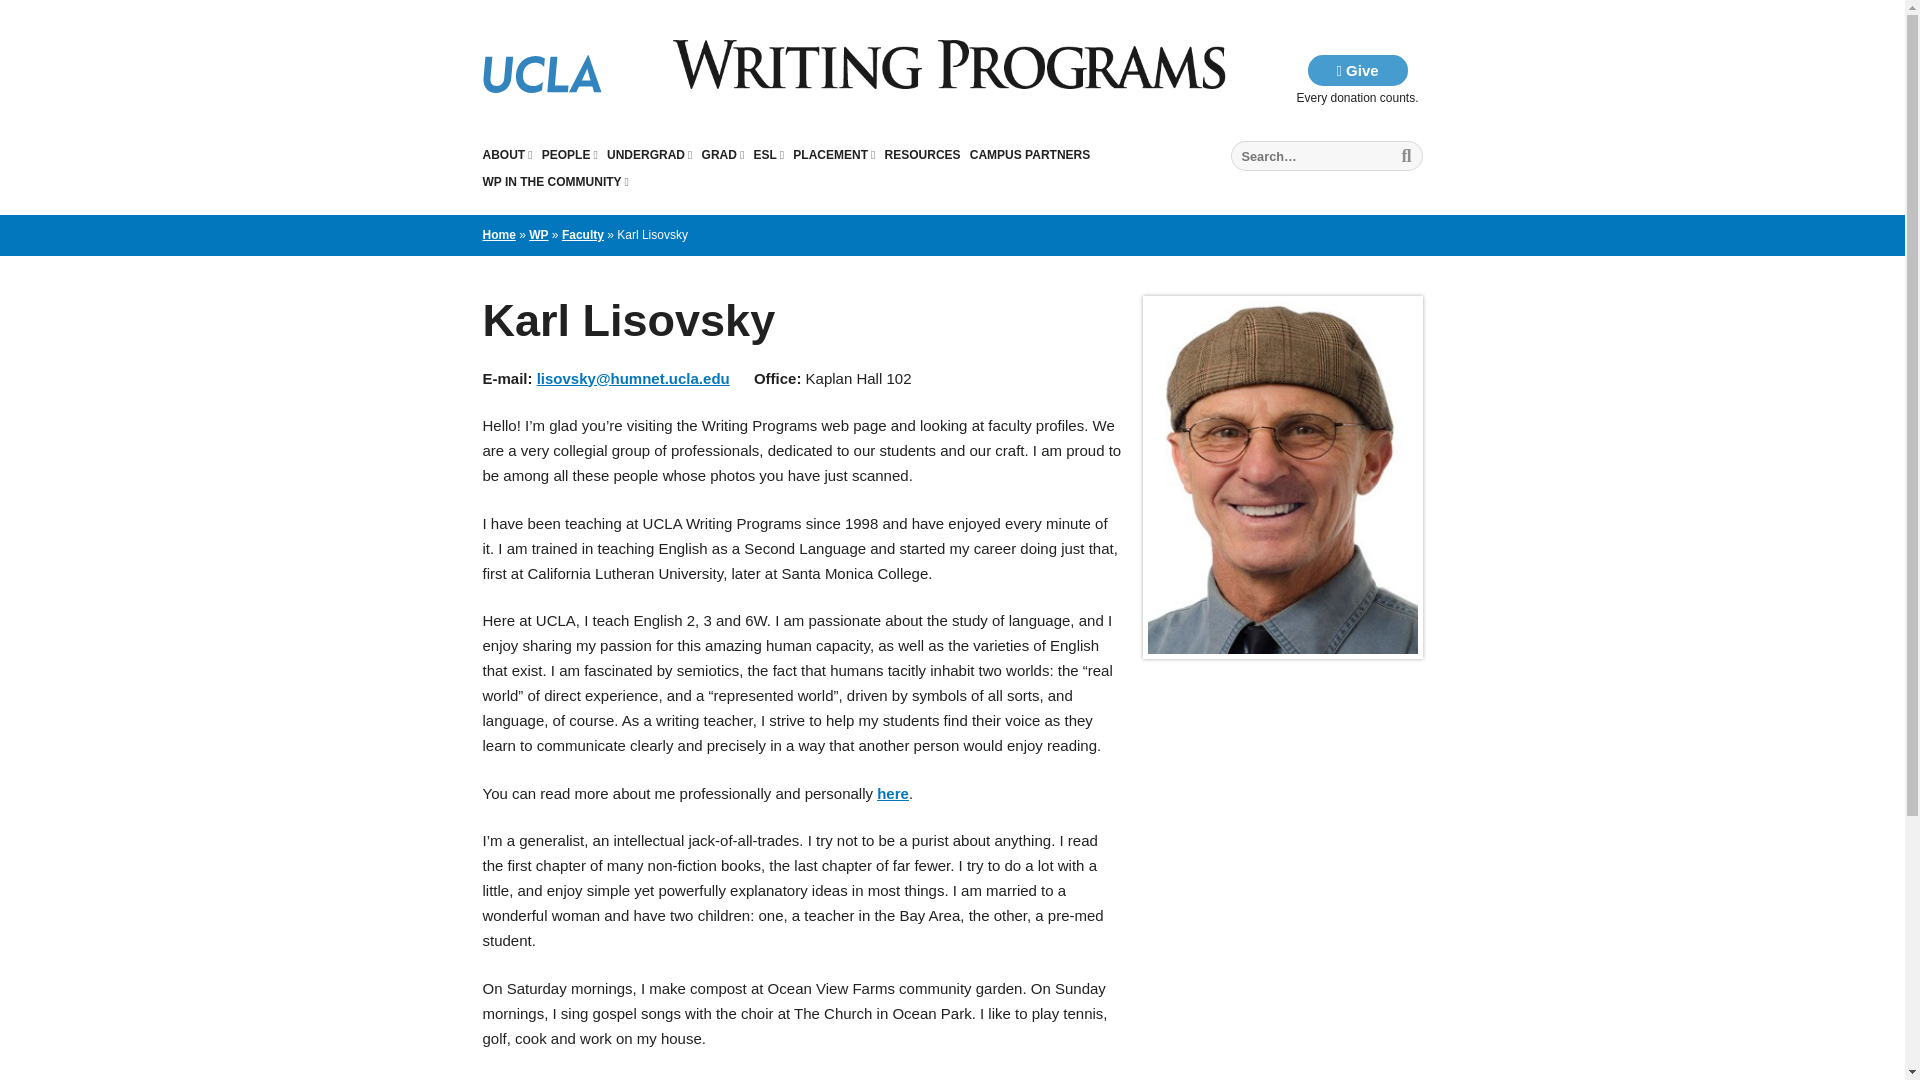 This screenshot has height=1080, width=1920. Describe the element at coordinates (506, 154) in the screenshot. I see `ABOUT` at that location.